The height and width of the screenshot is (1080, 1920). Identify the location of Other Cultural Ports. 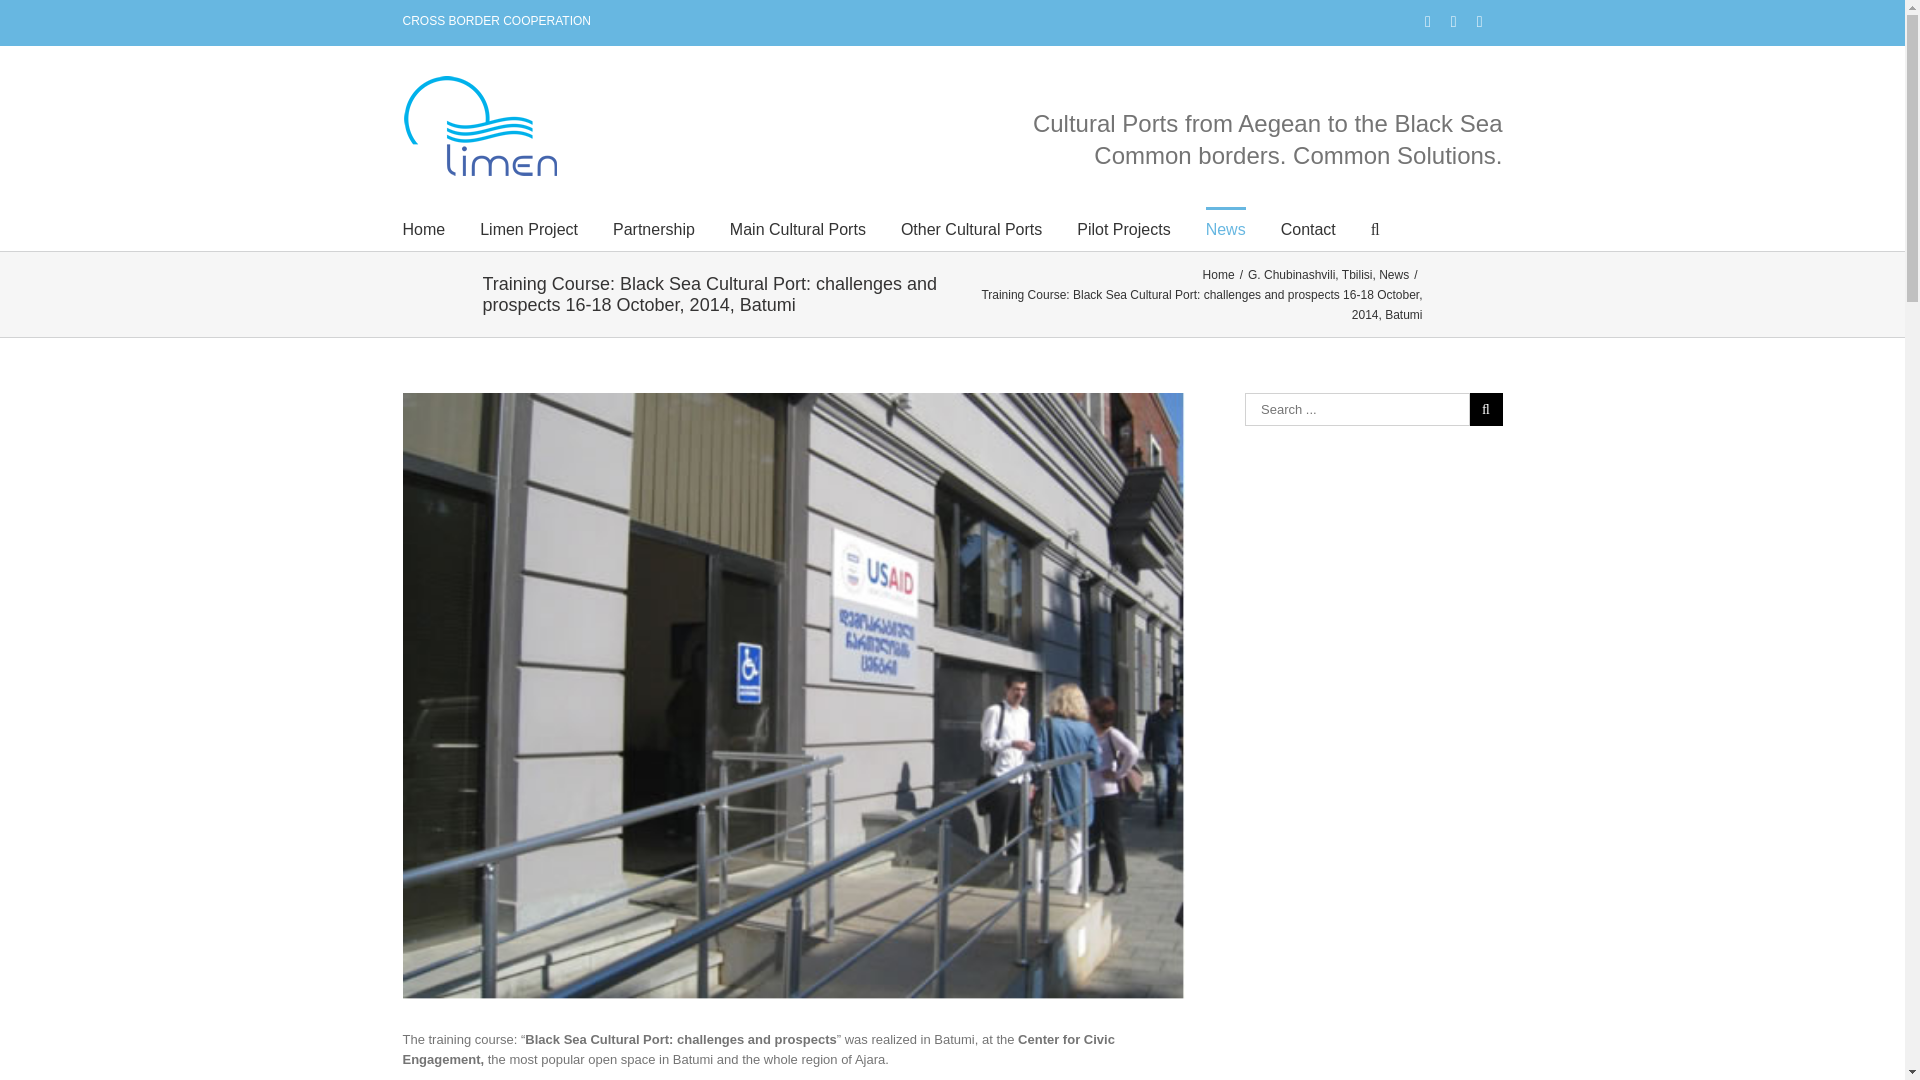
(971, 228).